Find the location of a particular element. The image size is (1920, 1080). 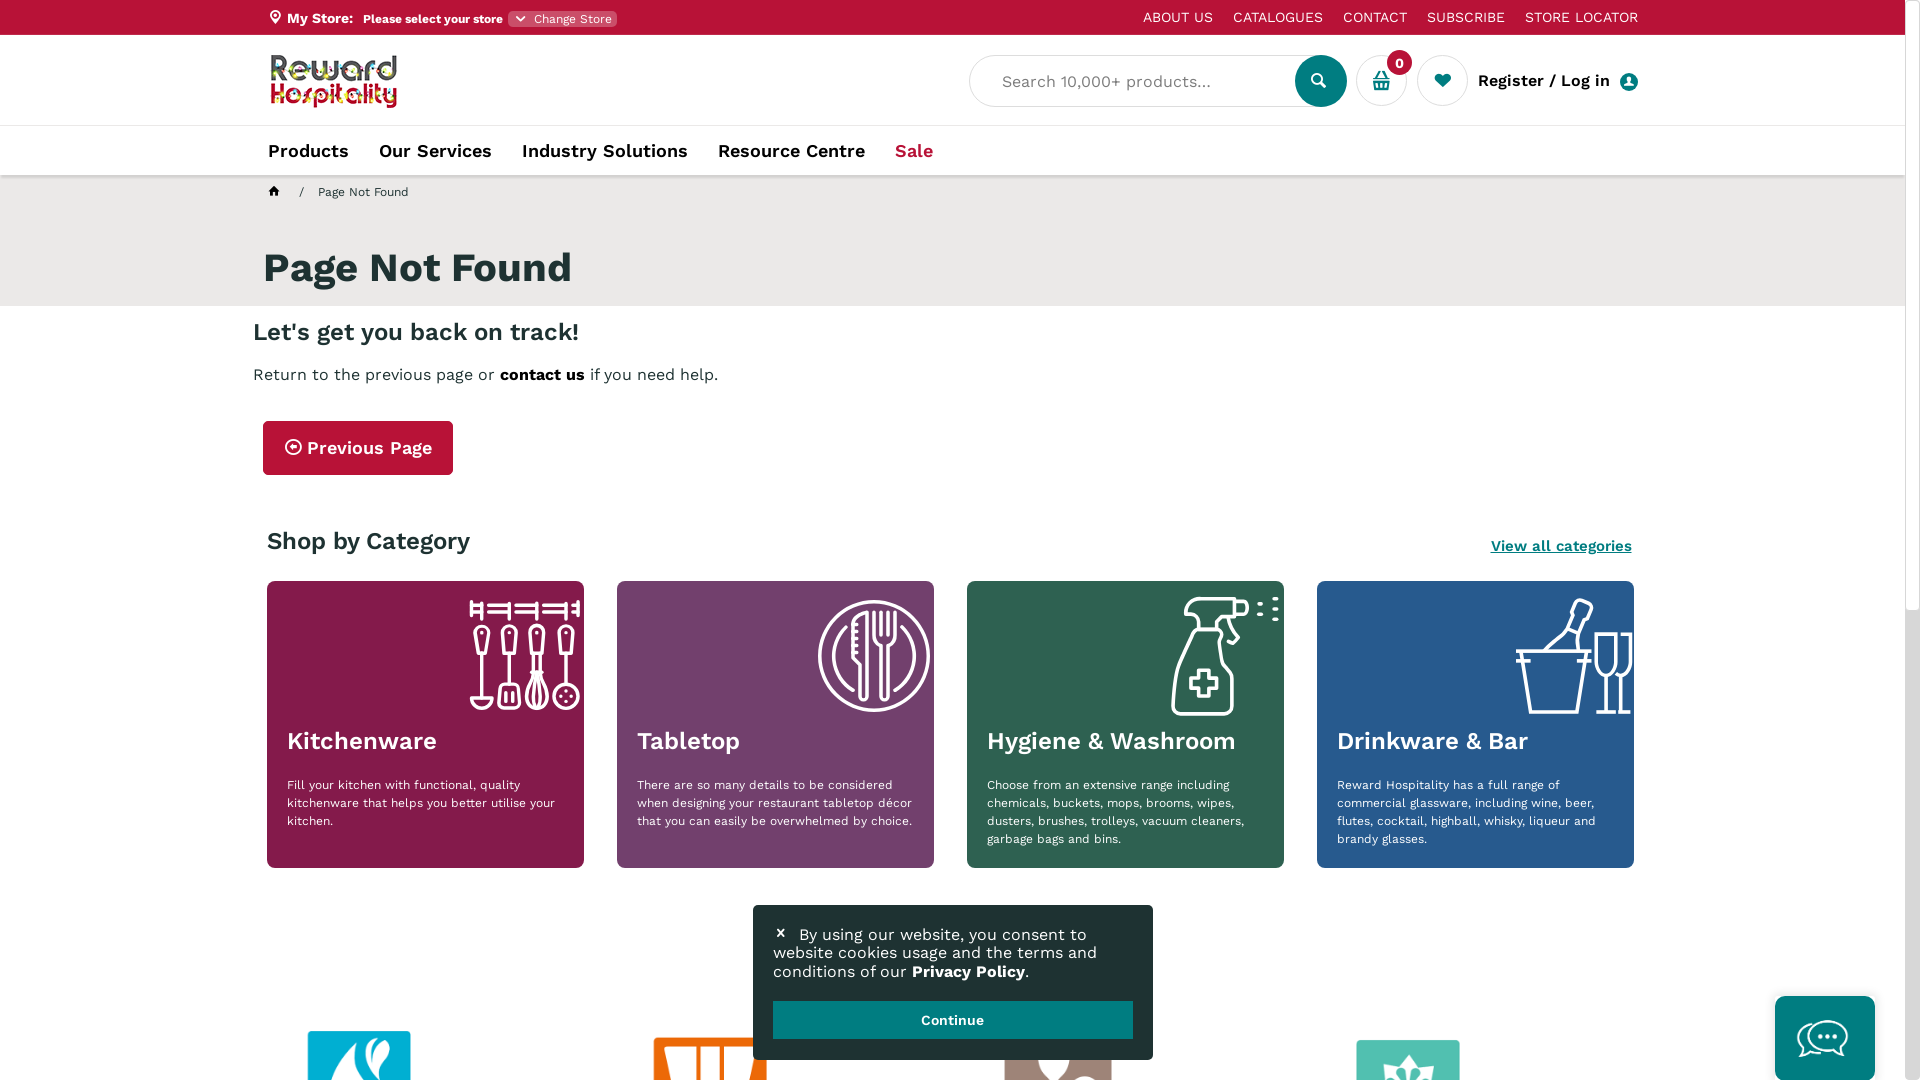

0 is located at coordinates (1382, 80).